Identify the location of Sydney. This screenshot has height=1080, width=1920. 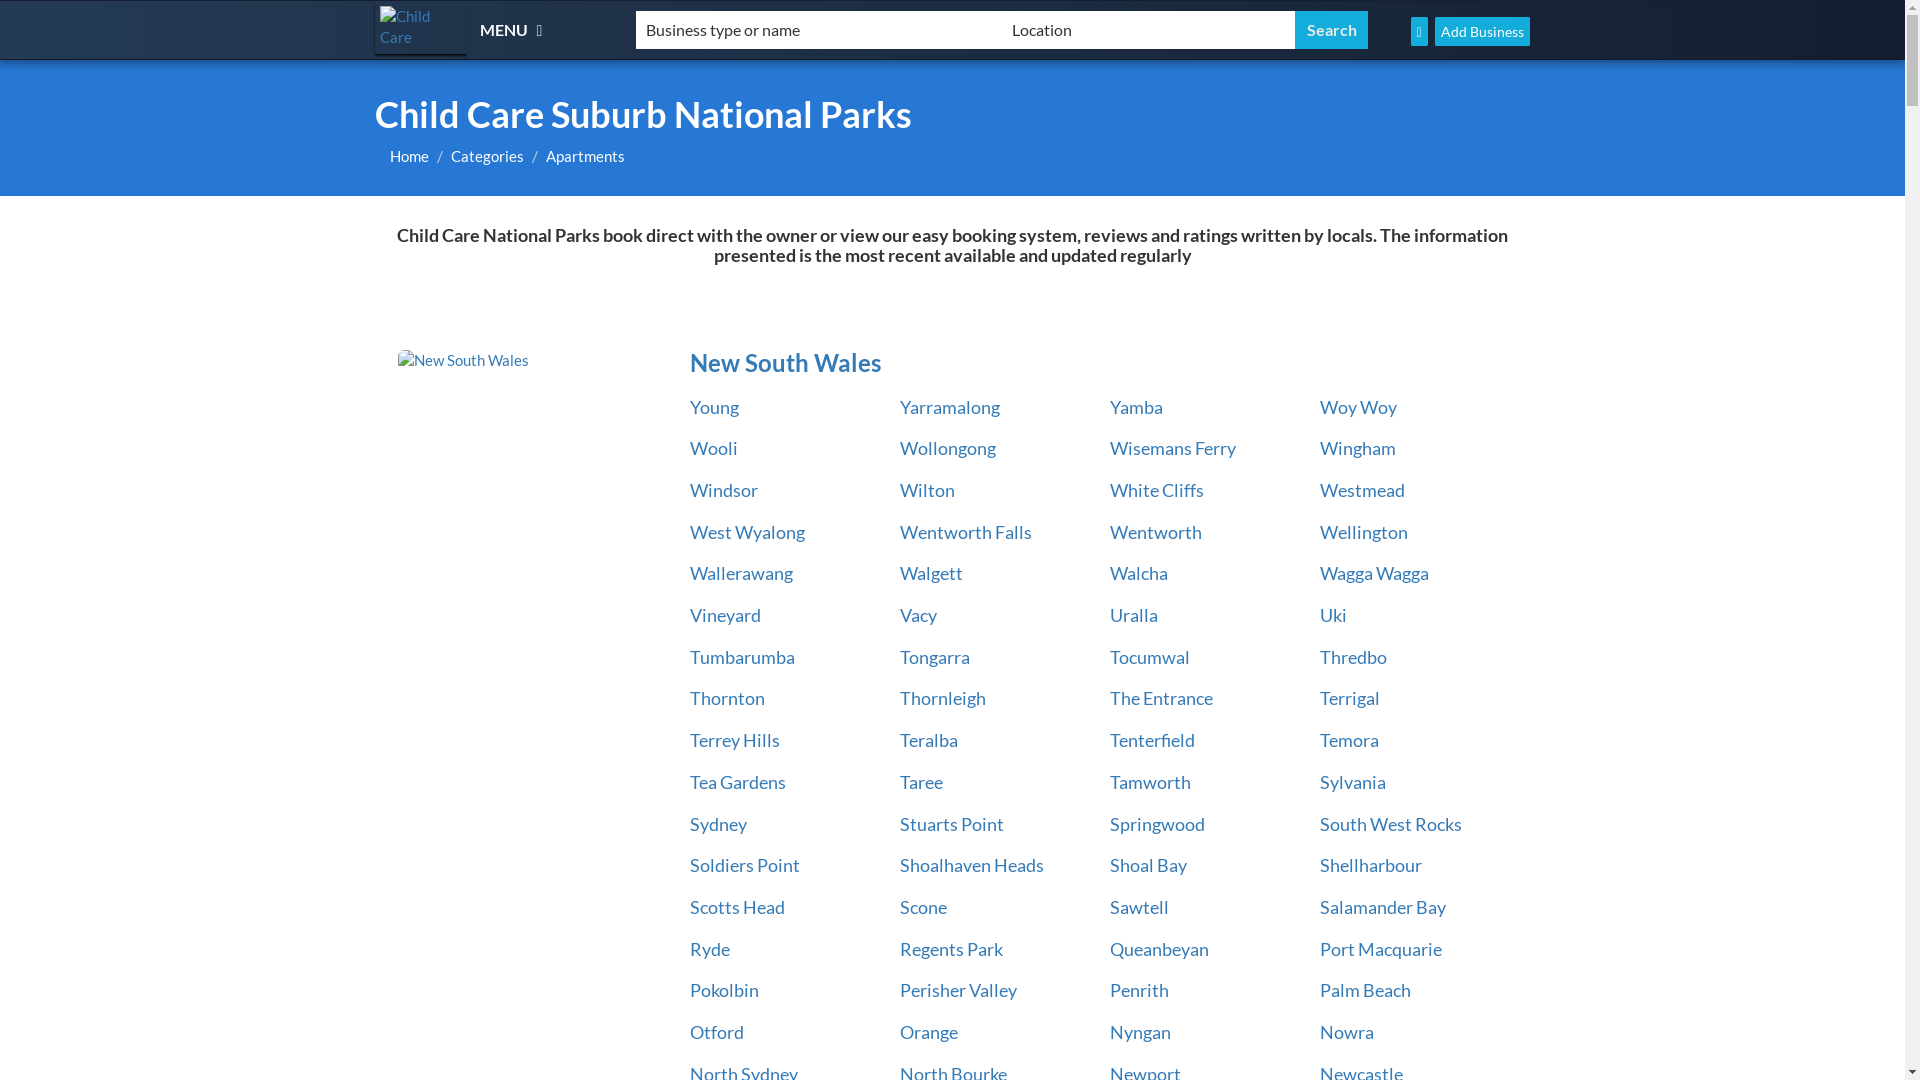
(718, 824).